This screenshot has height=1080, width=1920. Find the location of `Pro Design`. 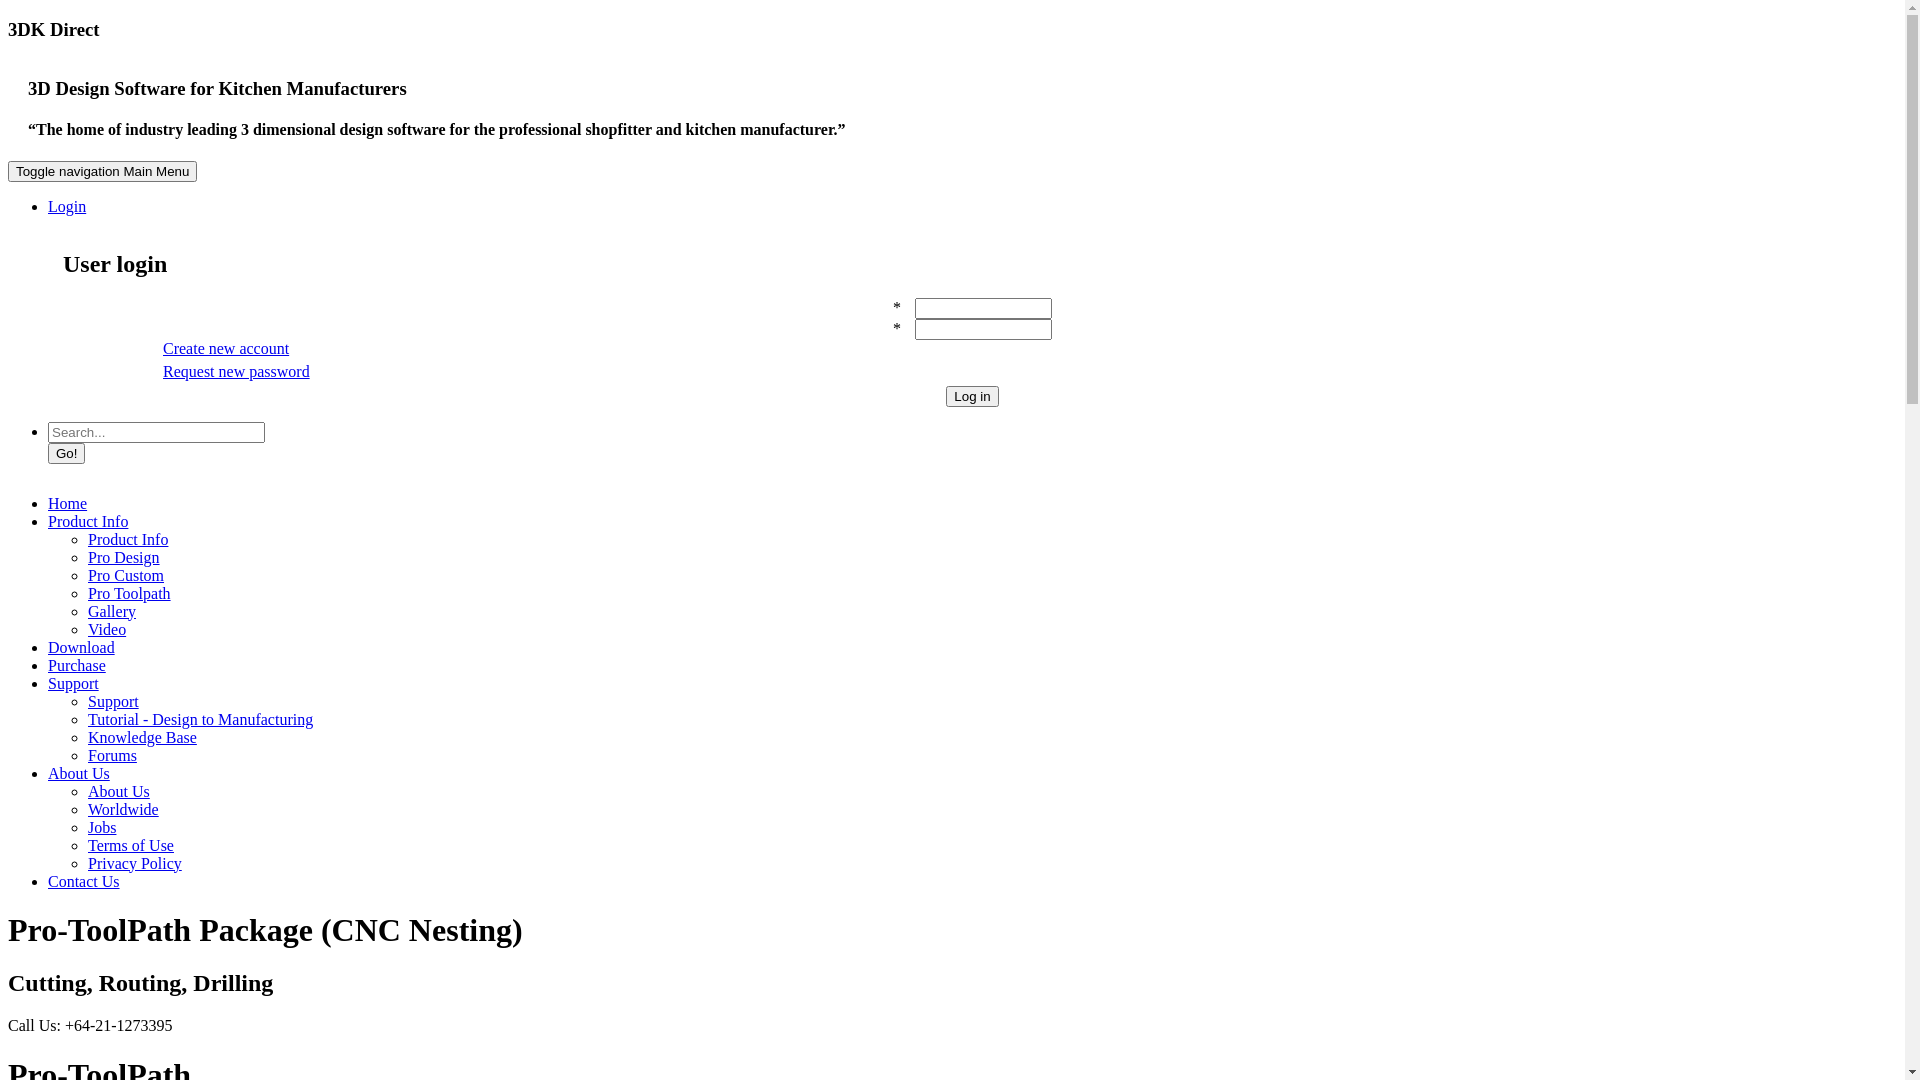

Pro Design is located at coordinates (124, 556).